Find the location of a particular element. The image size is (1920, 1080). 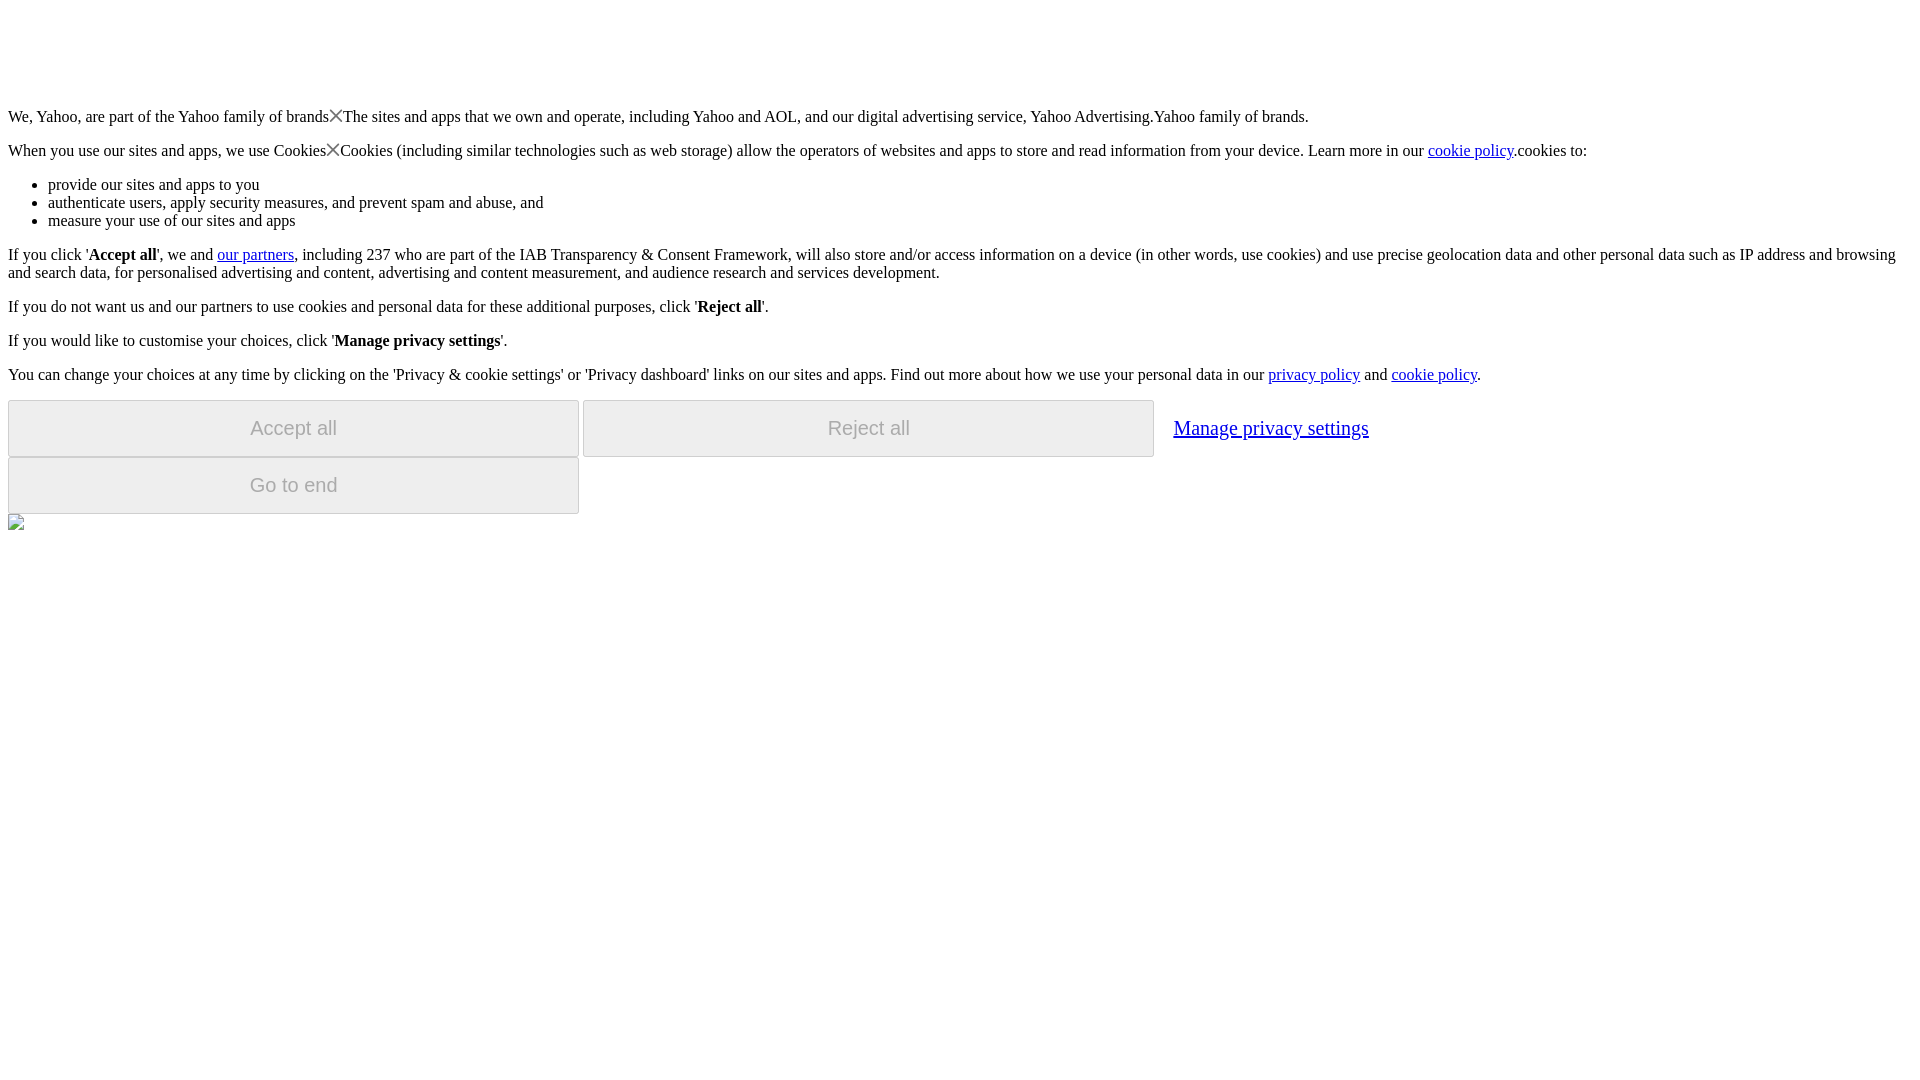

Go to end is located at coordinates (293, 485).